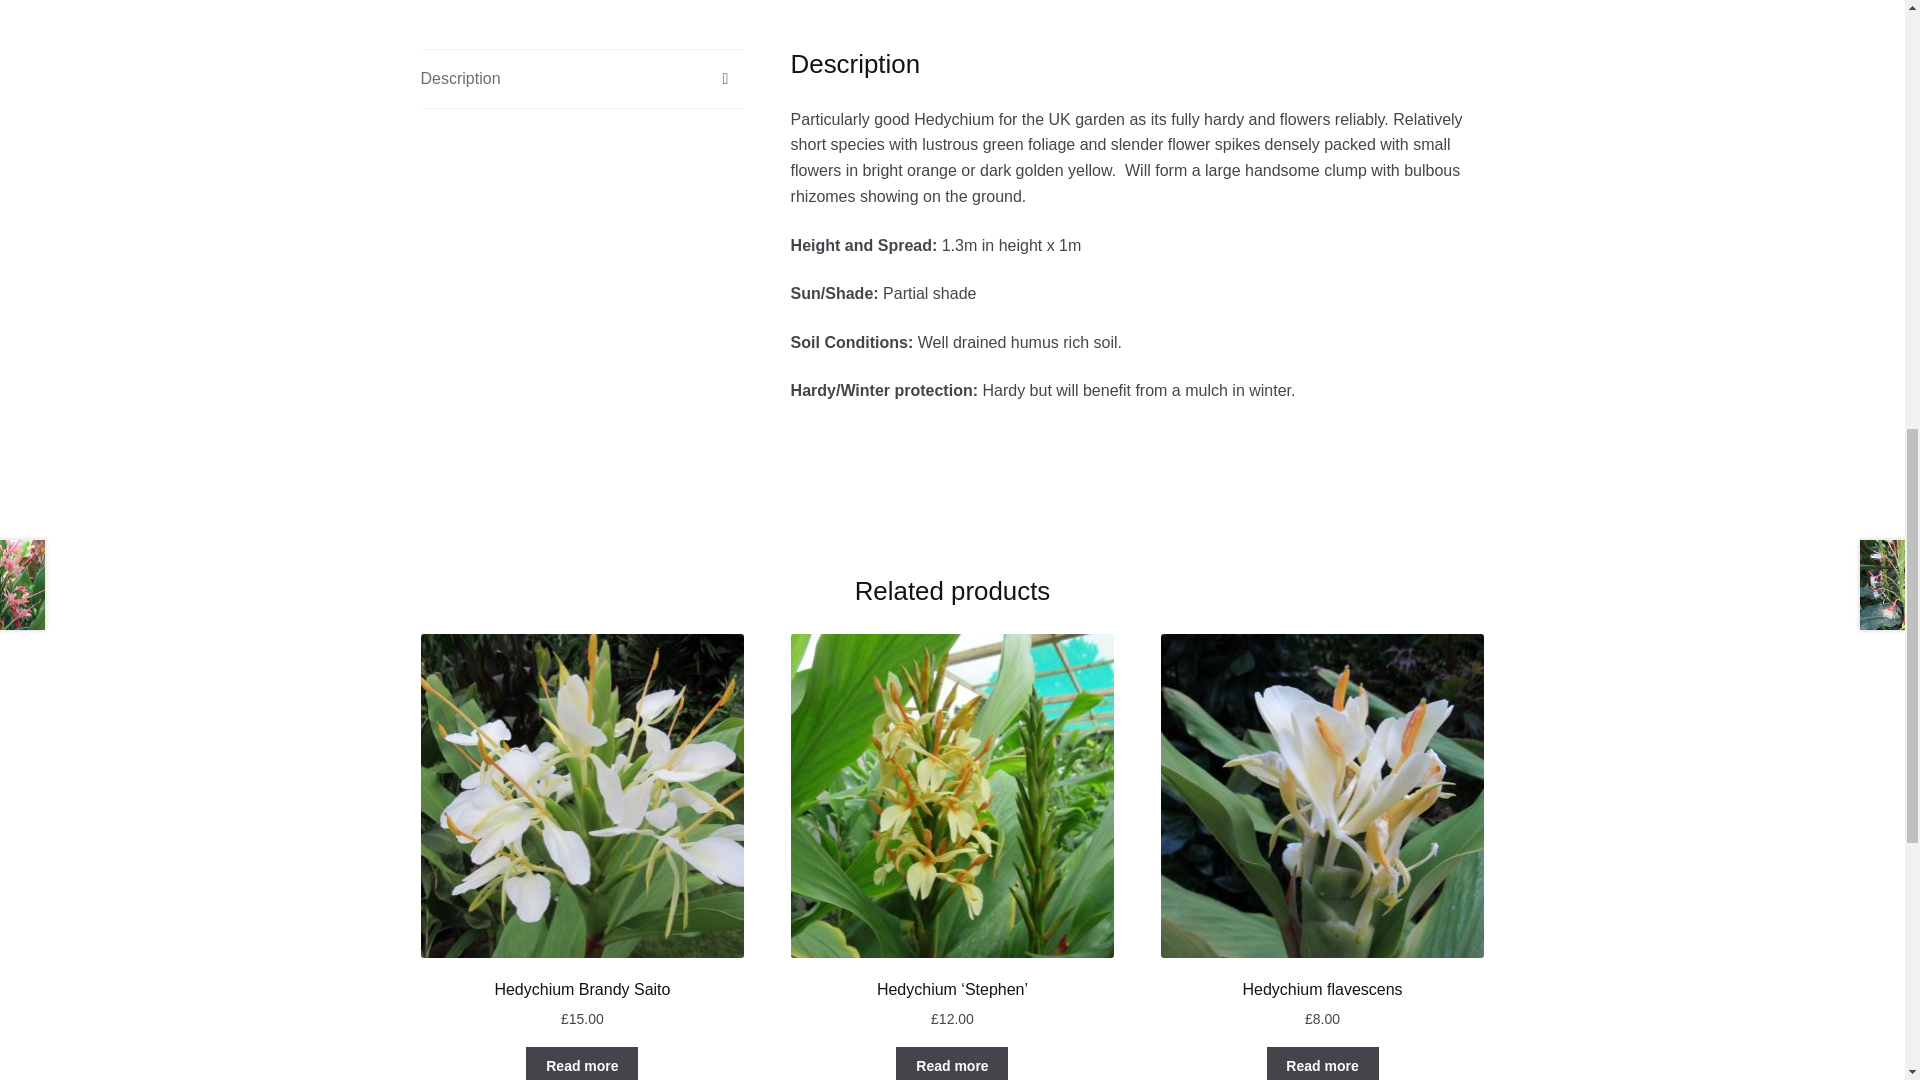  I want to click on Read more, so click(1322, 1063).